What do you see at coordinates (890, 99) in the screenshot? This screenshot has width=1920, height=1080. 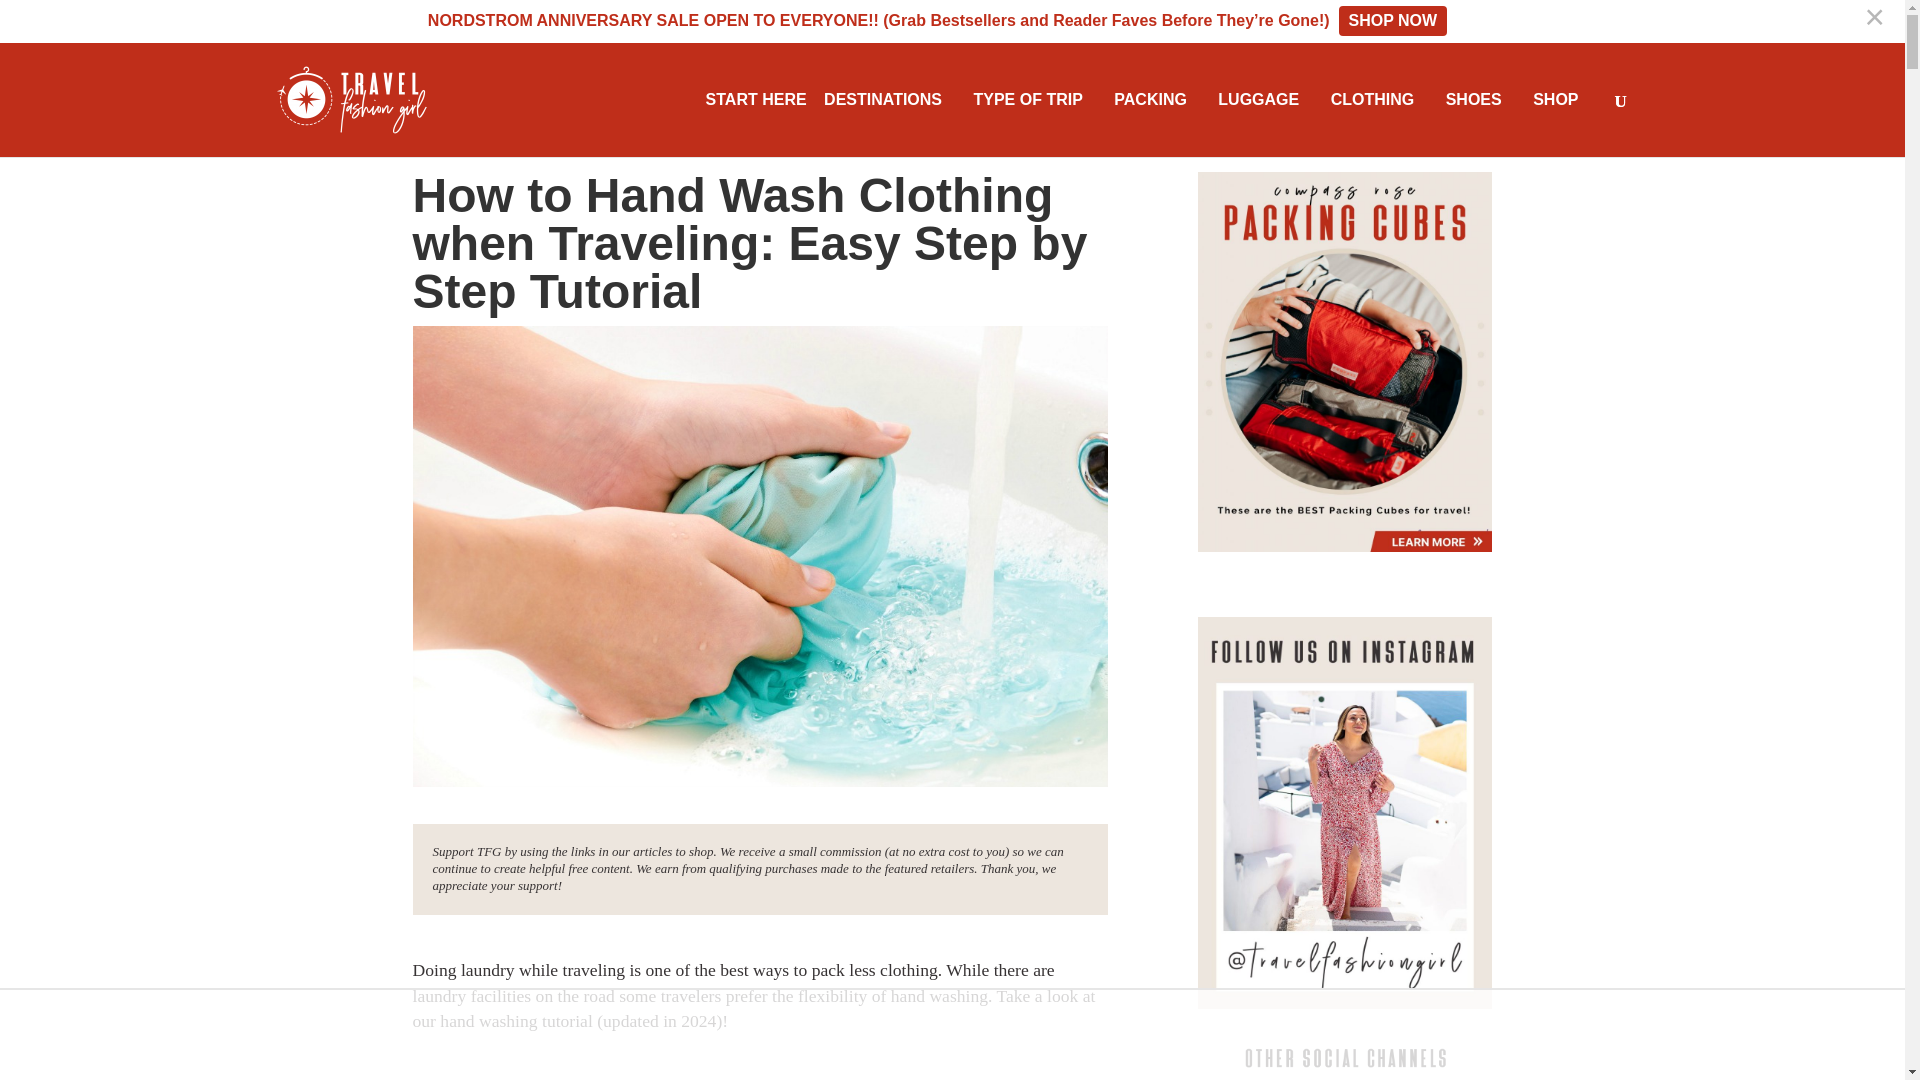 I see `DESTINATIONS` at bounding box center [890, 99].